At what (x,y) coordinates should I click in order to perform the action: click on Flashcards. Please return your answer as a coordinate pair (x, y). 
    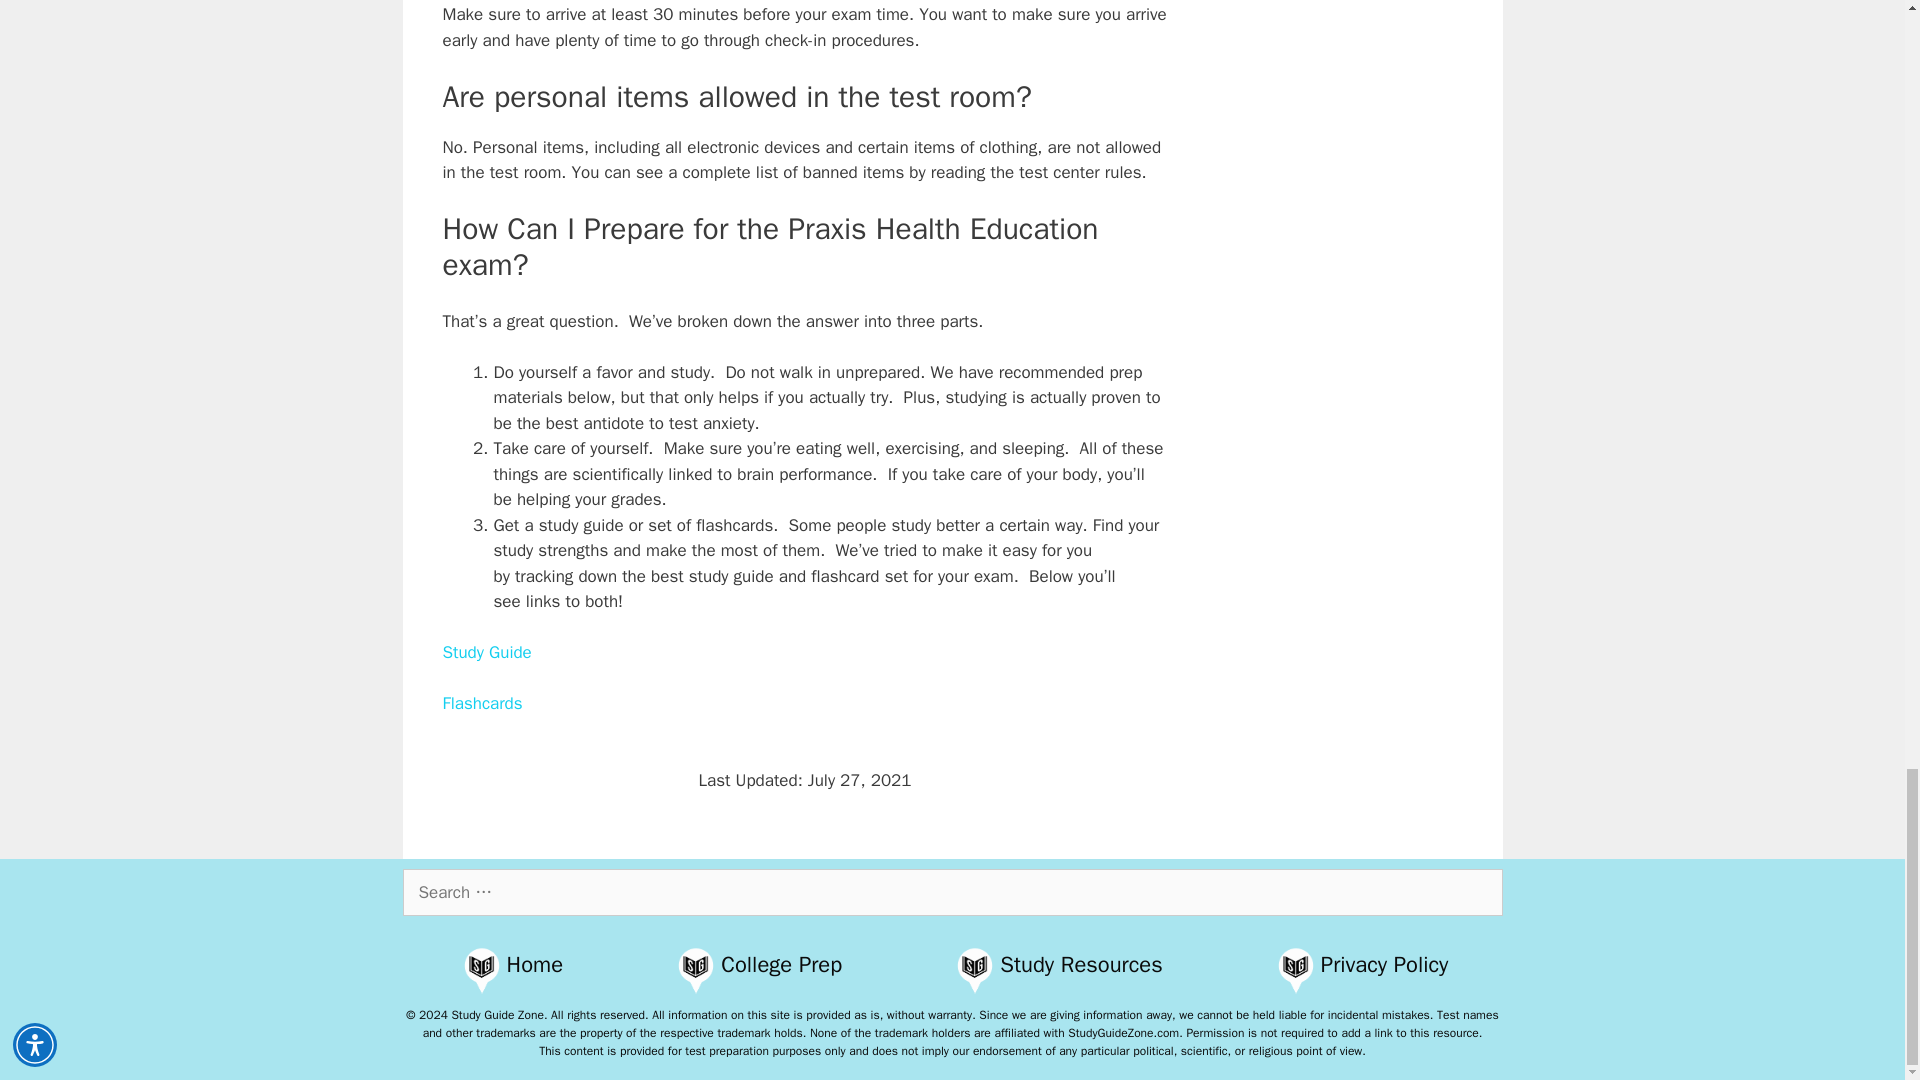
    Looking at the image, I should click on (482, 703).